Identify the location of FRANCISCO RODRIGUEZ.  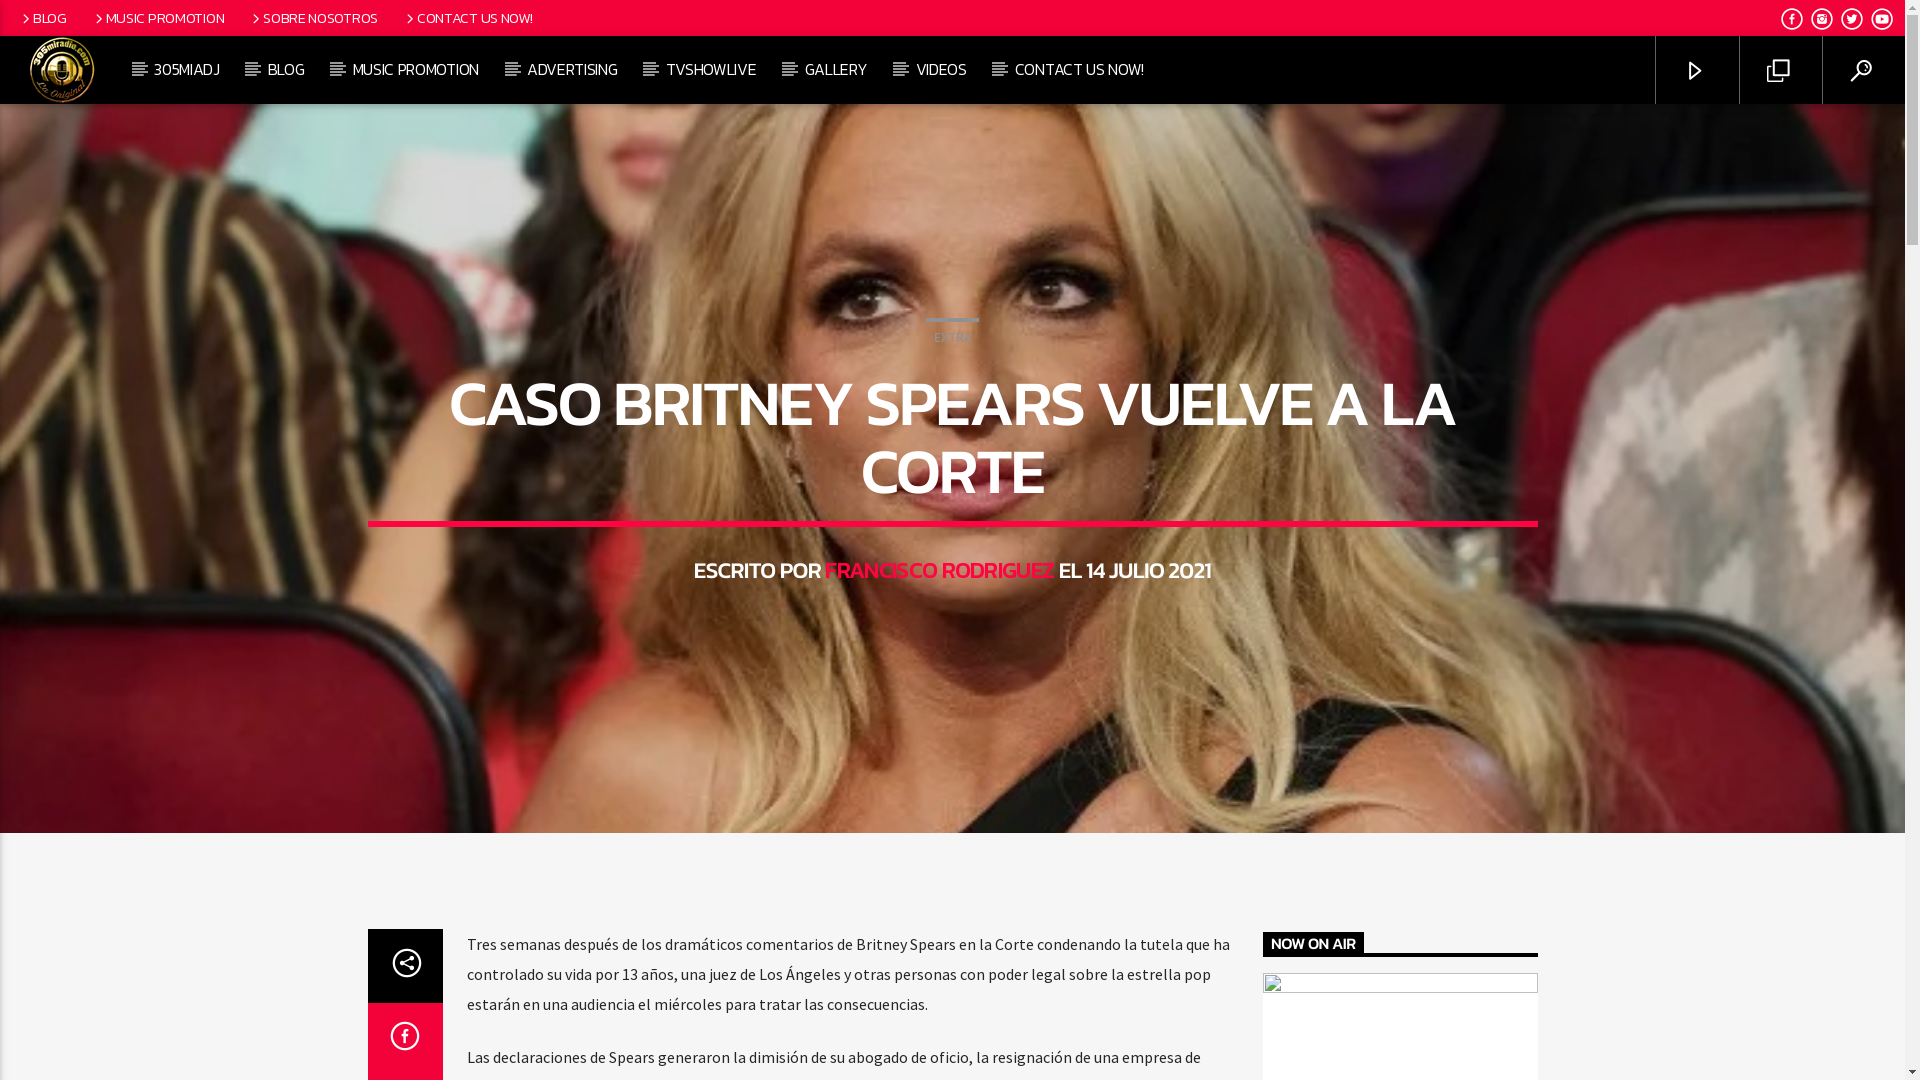
(940, 570).